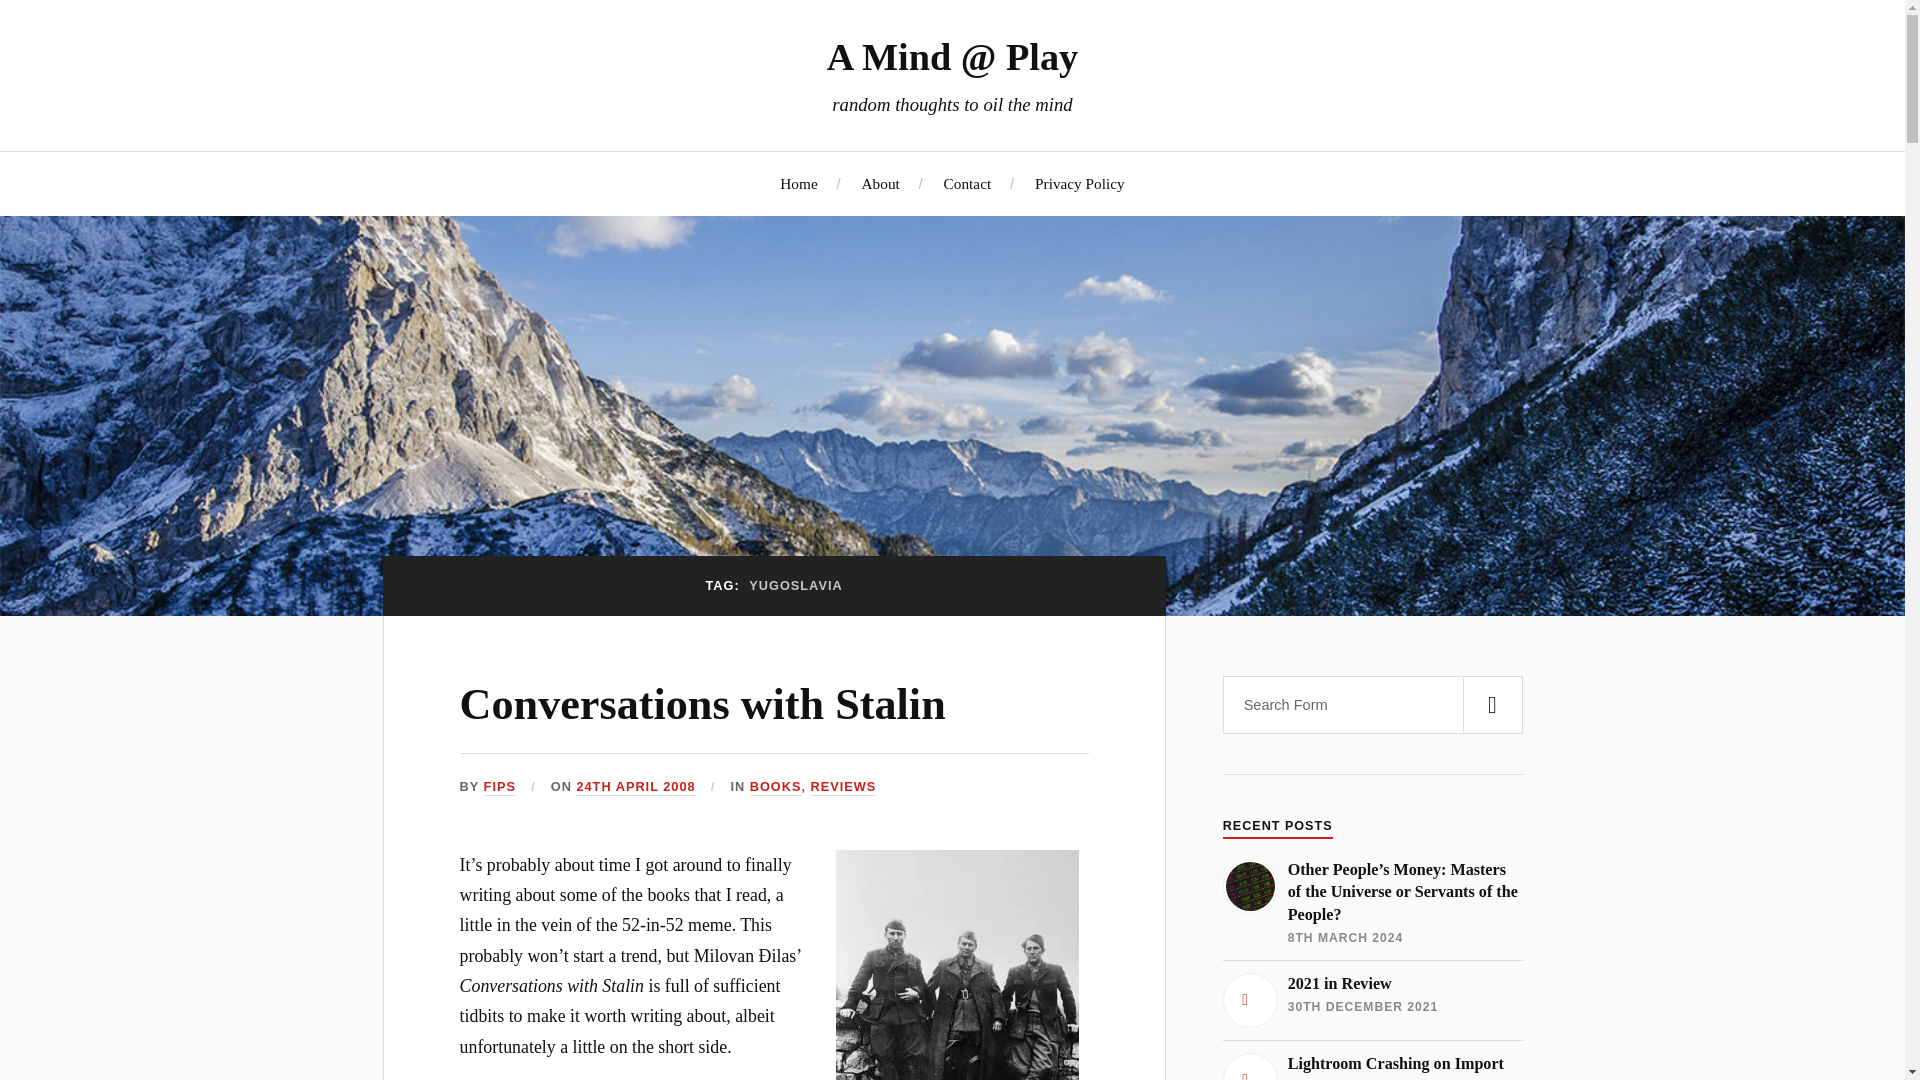  What do you see at coordinates (1080, 183) in the screenshot?
I see `Privacy Policy` at bounding box center [1080, 183].